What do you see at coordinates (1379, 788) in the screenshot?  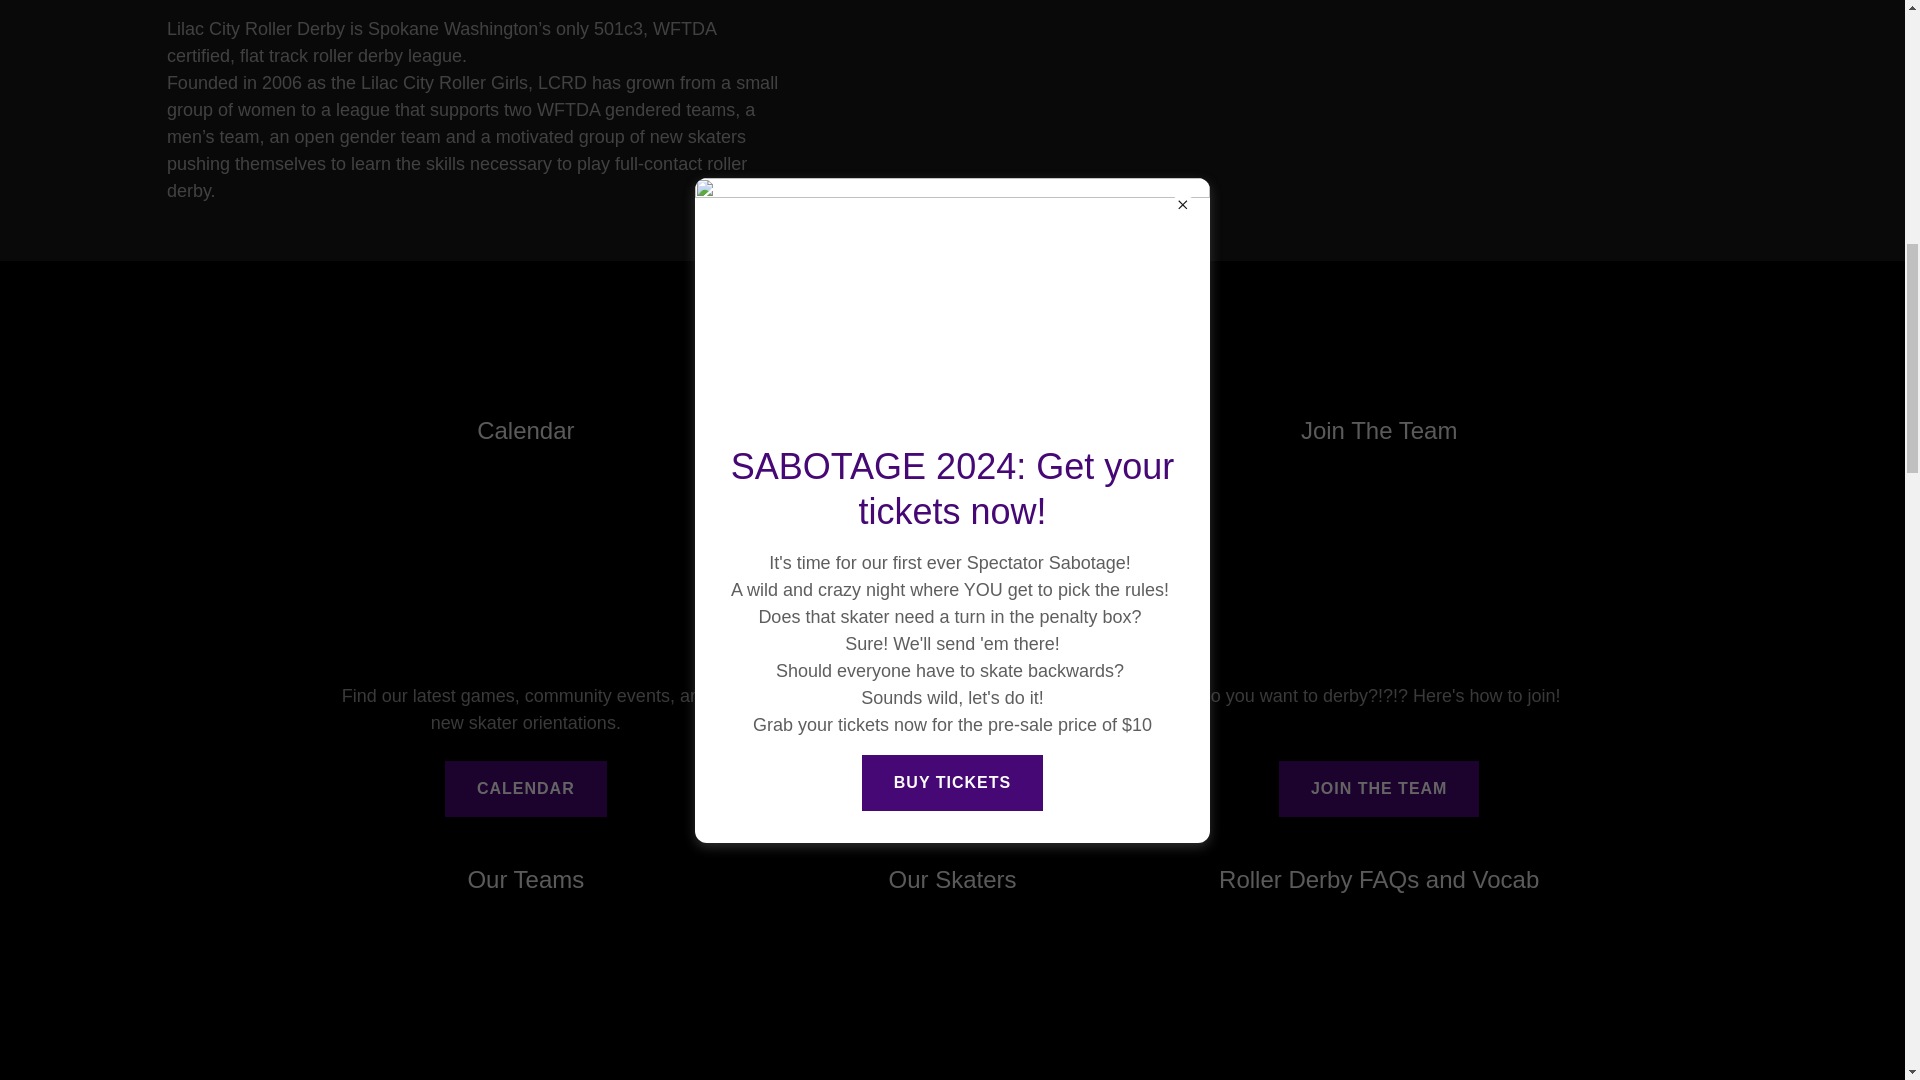 I see `JOIN THE TEAM` at bounding box center [1379, 788].